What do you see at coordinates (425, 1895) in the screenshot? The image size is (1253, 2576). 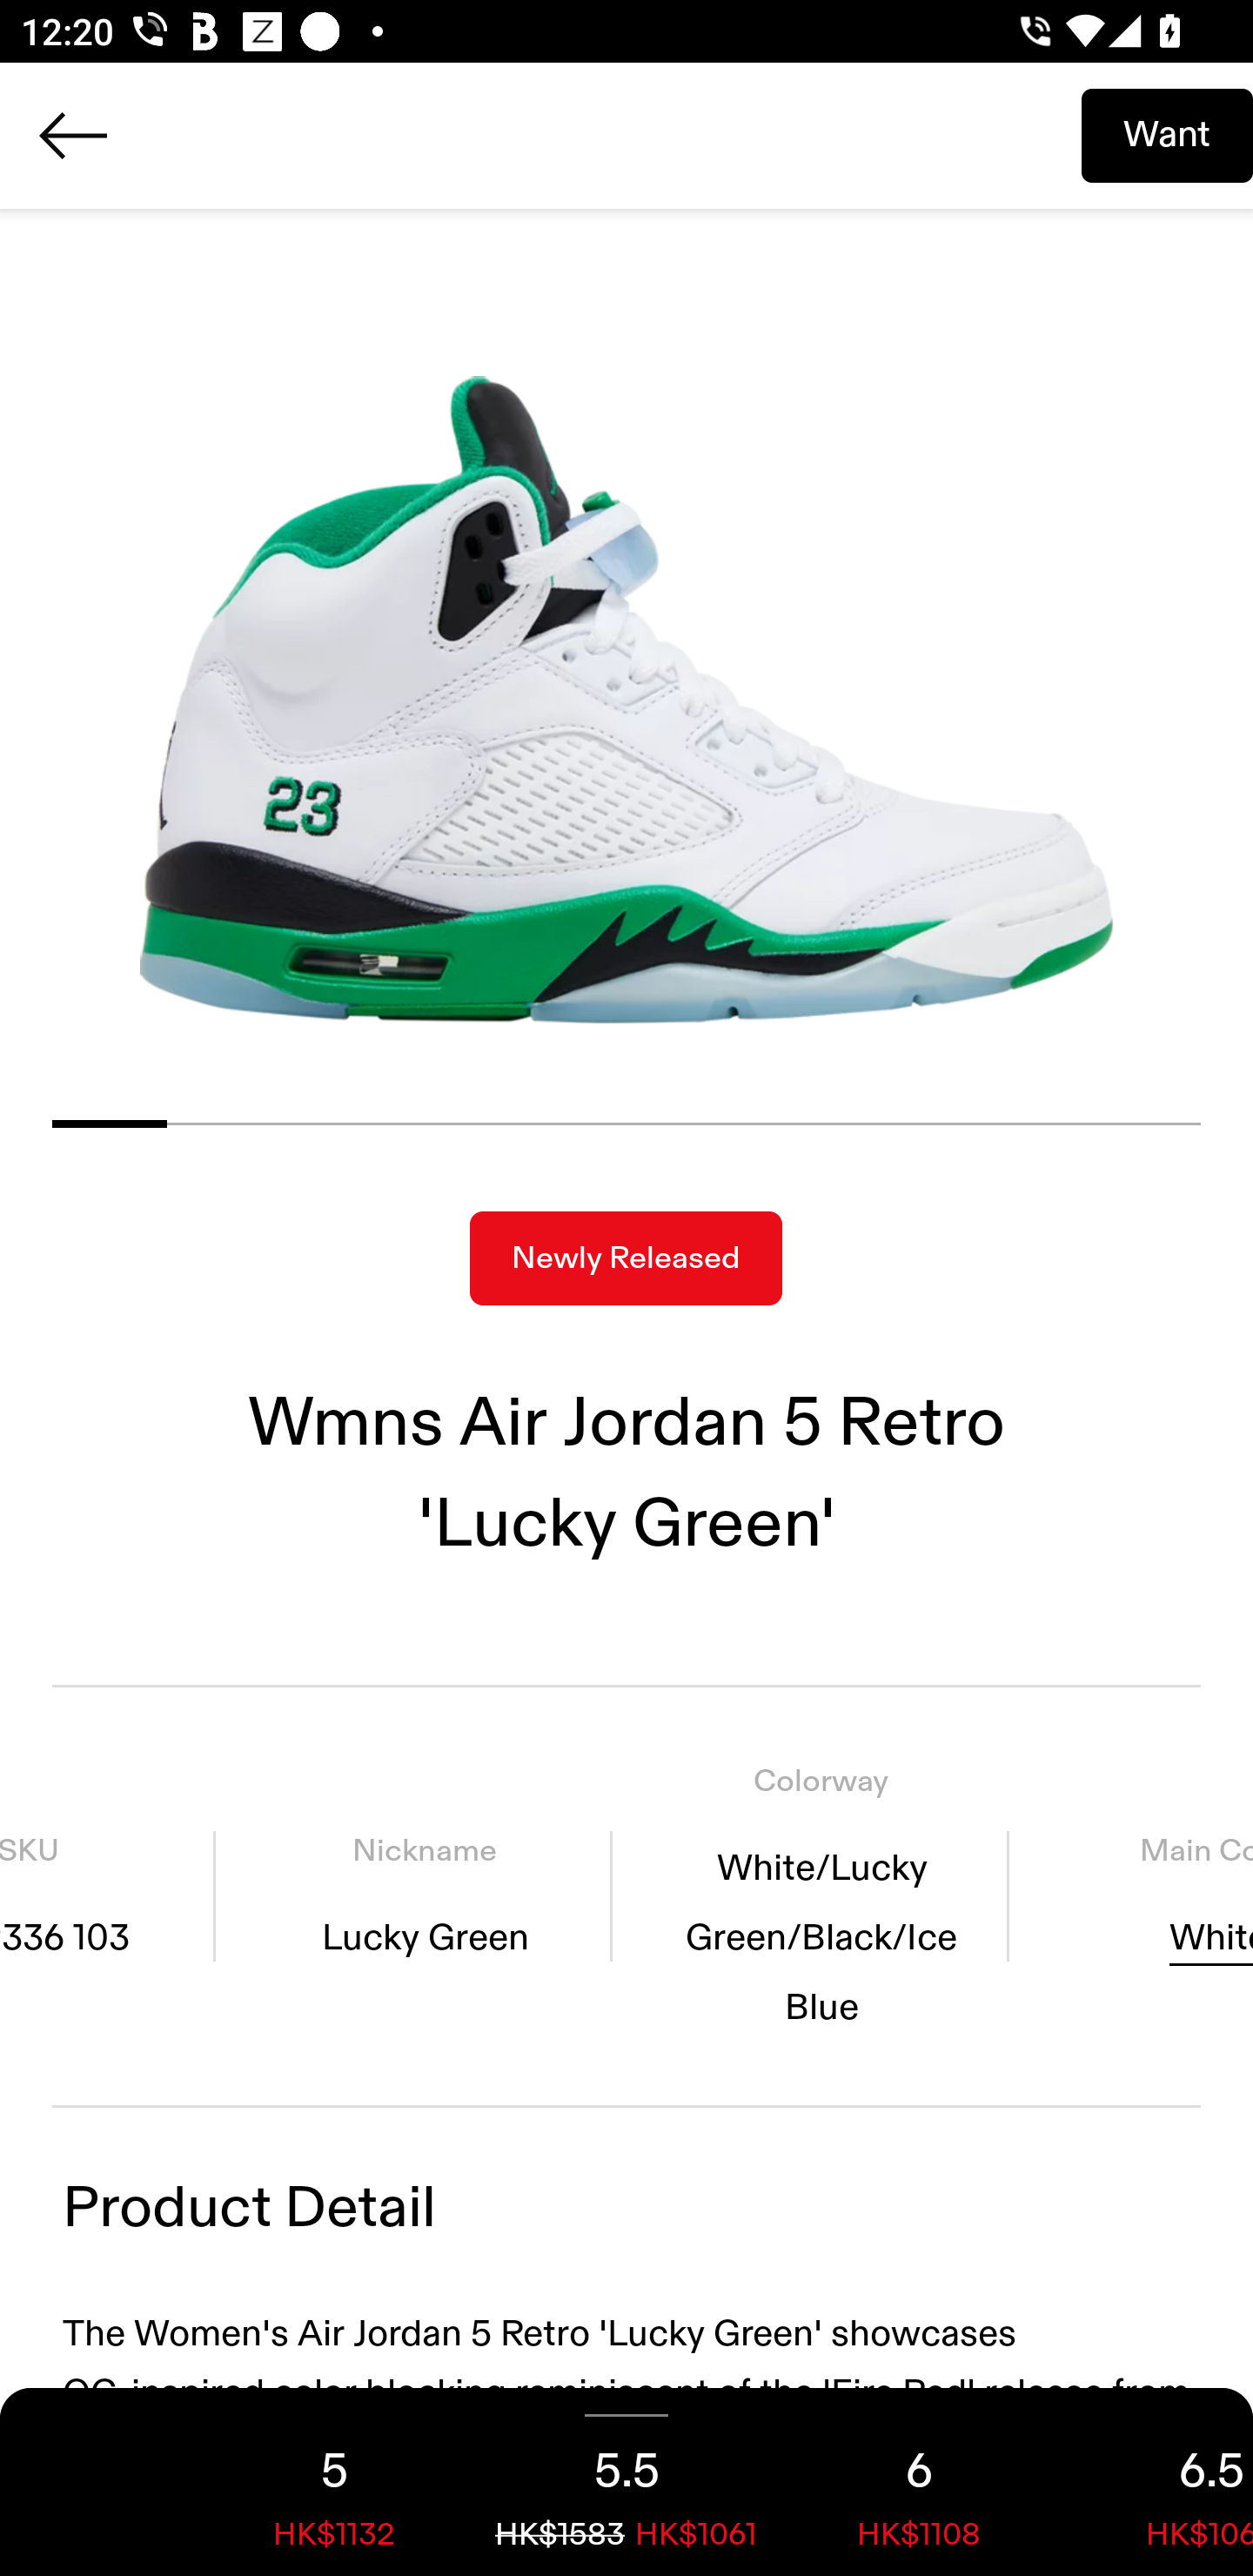 I see `Nickname Lucky Green` at bounding box center [425, 1895].